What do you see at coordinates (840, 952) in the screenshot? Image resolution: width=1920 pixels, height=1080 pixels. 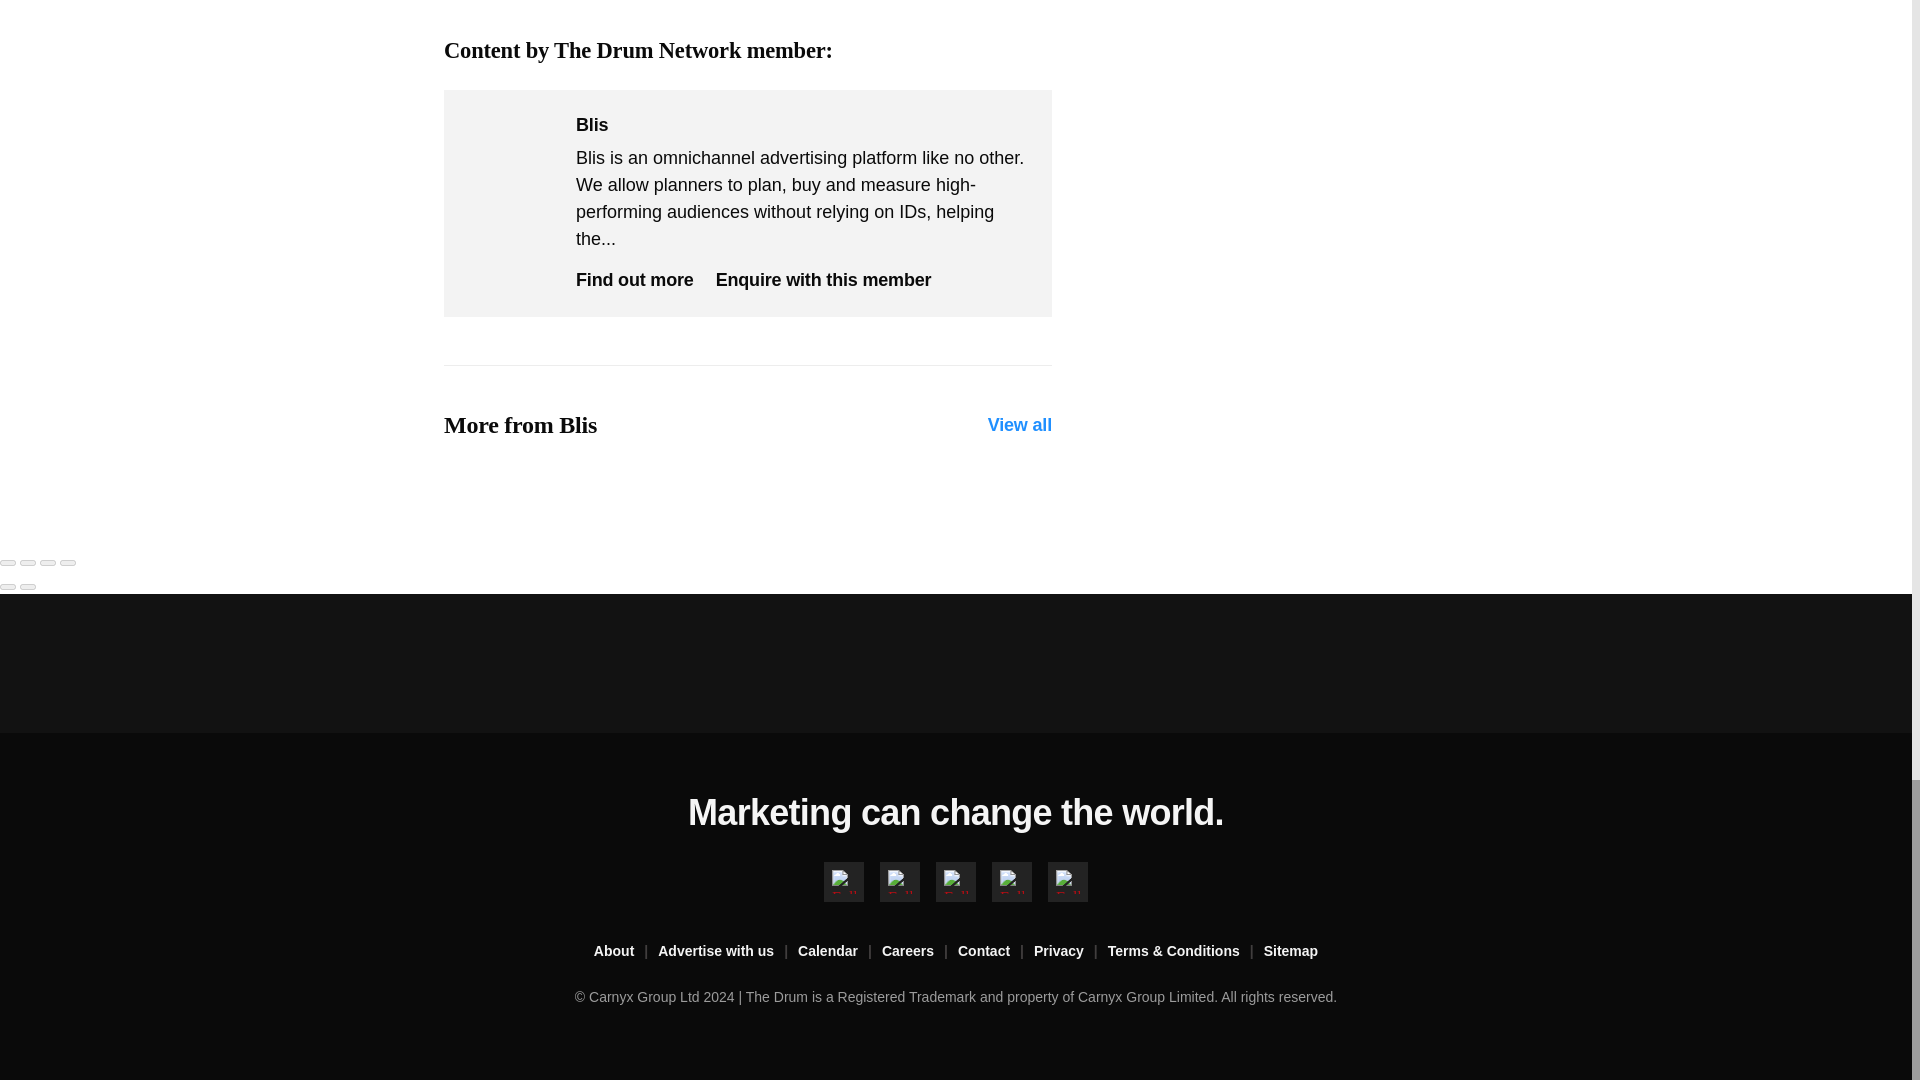 I see `Calendar` at bounding box center [840, 952].